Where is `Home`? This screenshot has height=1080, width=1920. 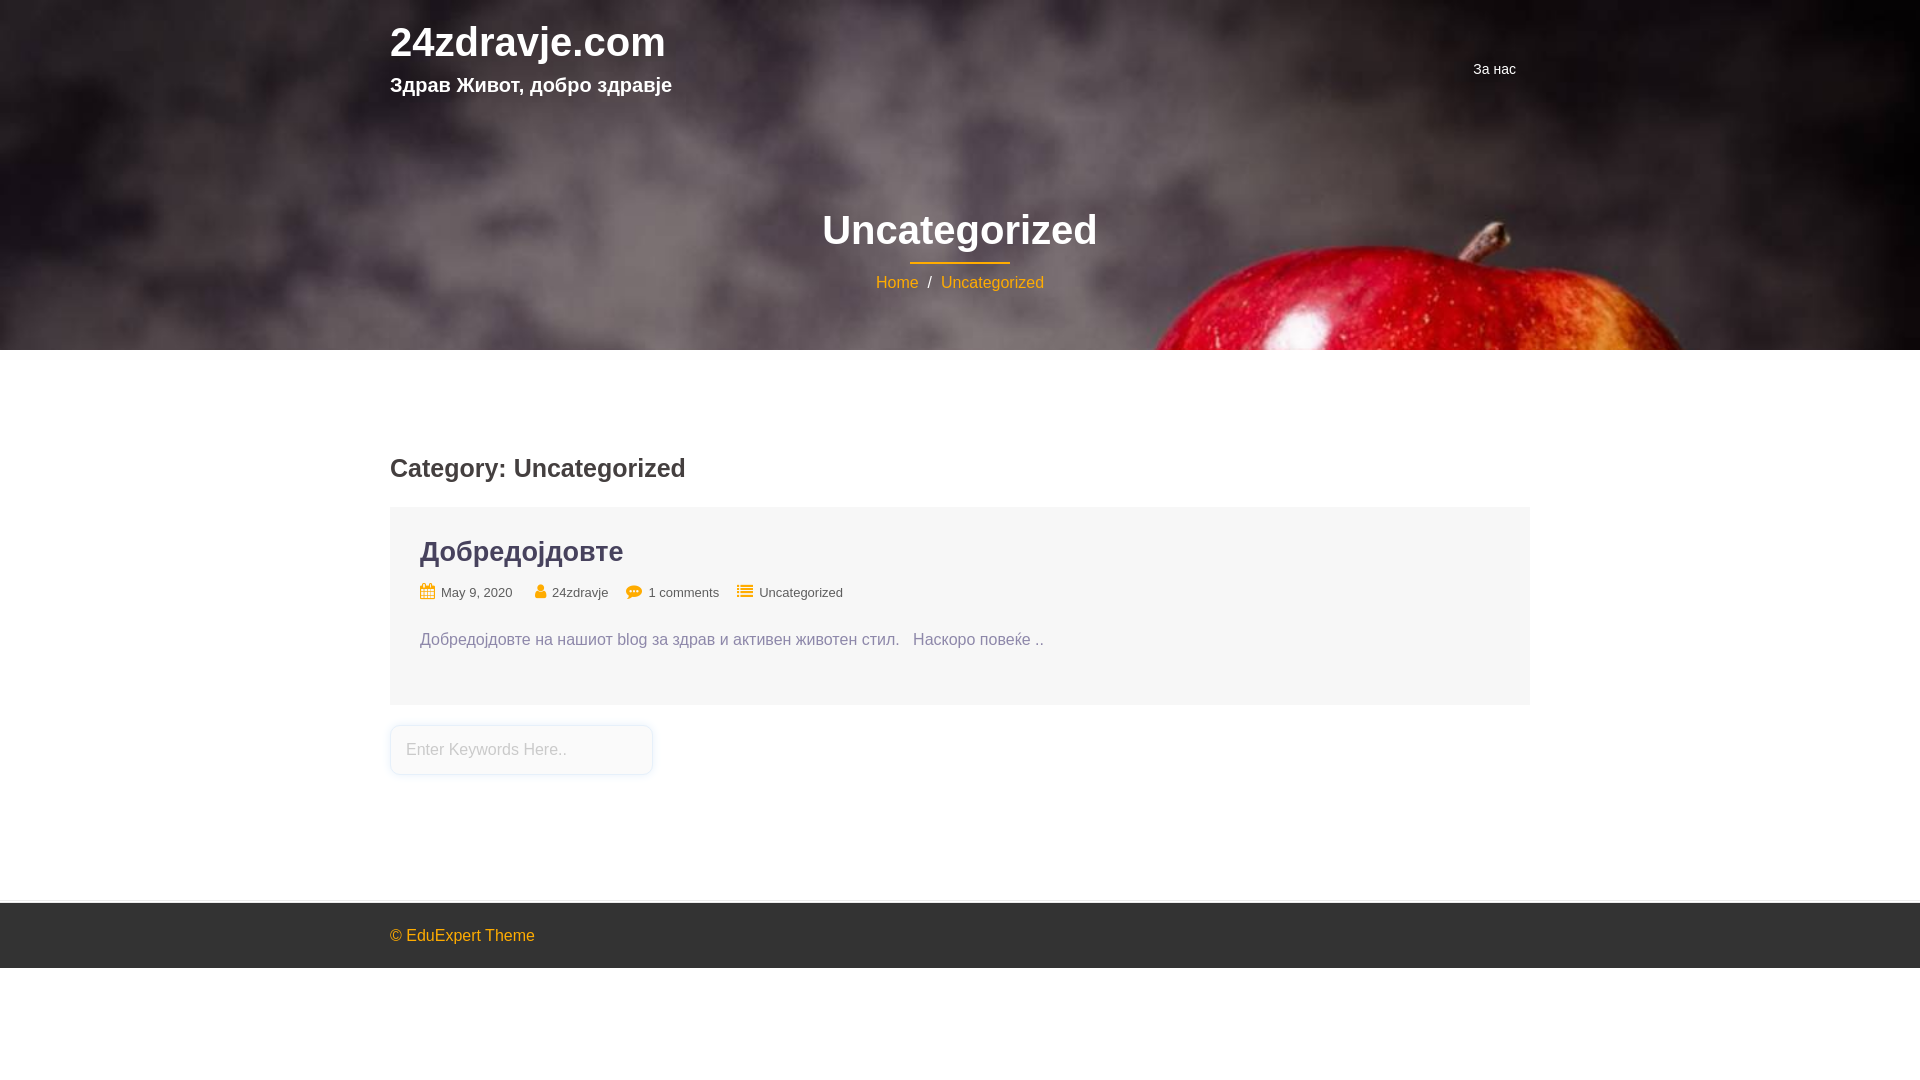
Home is located at coordinates (898, 282).